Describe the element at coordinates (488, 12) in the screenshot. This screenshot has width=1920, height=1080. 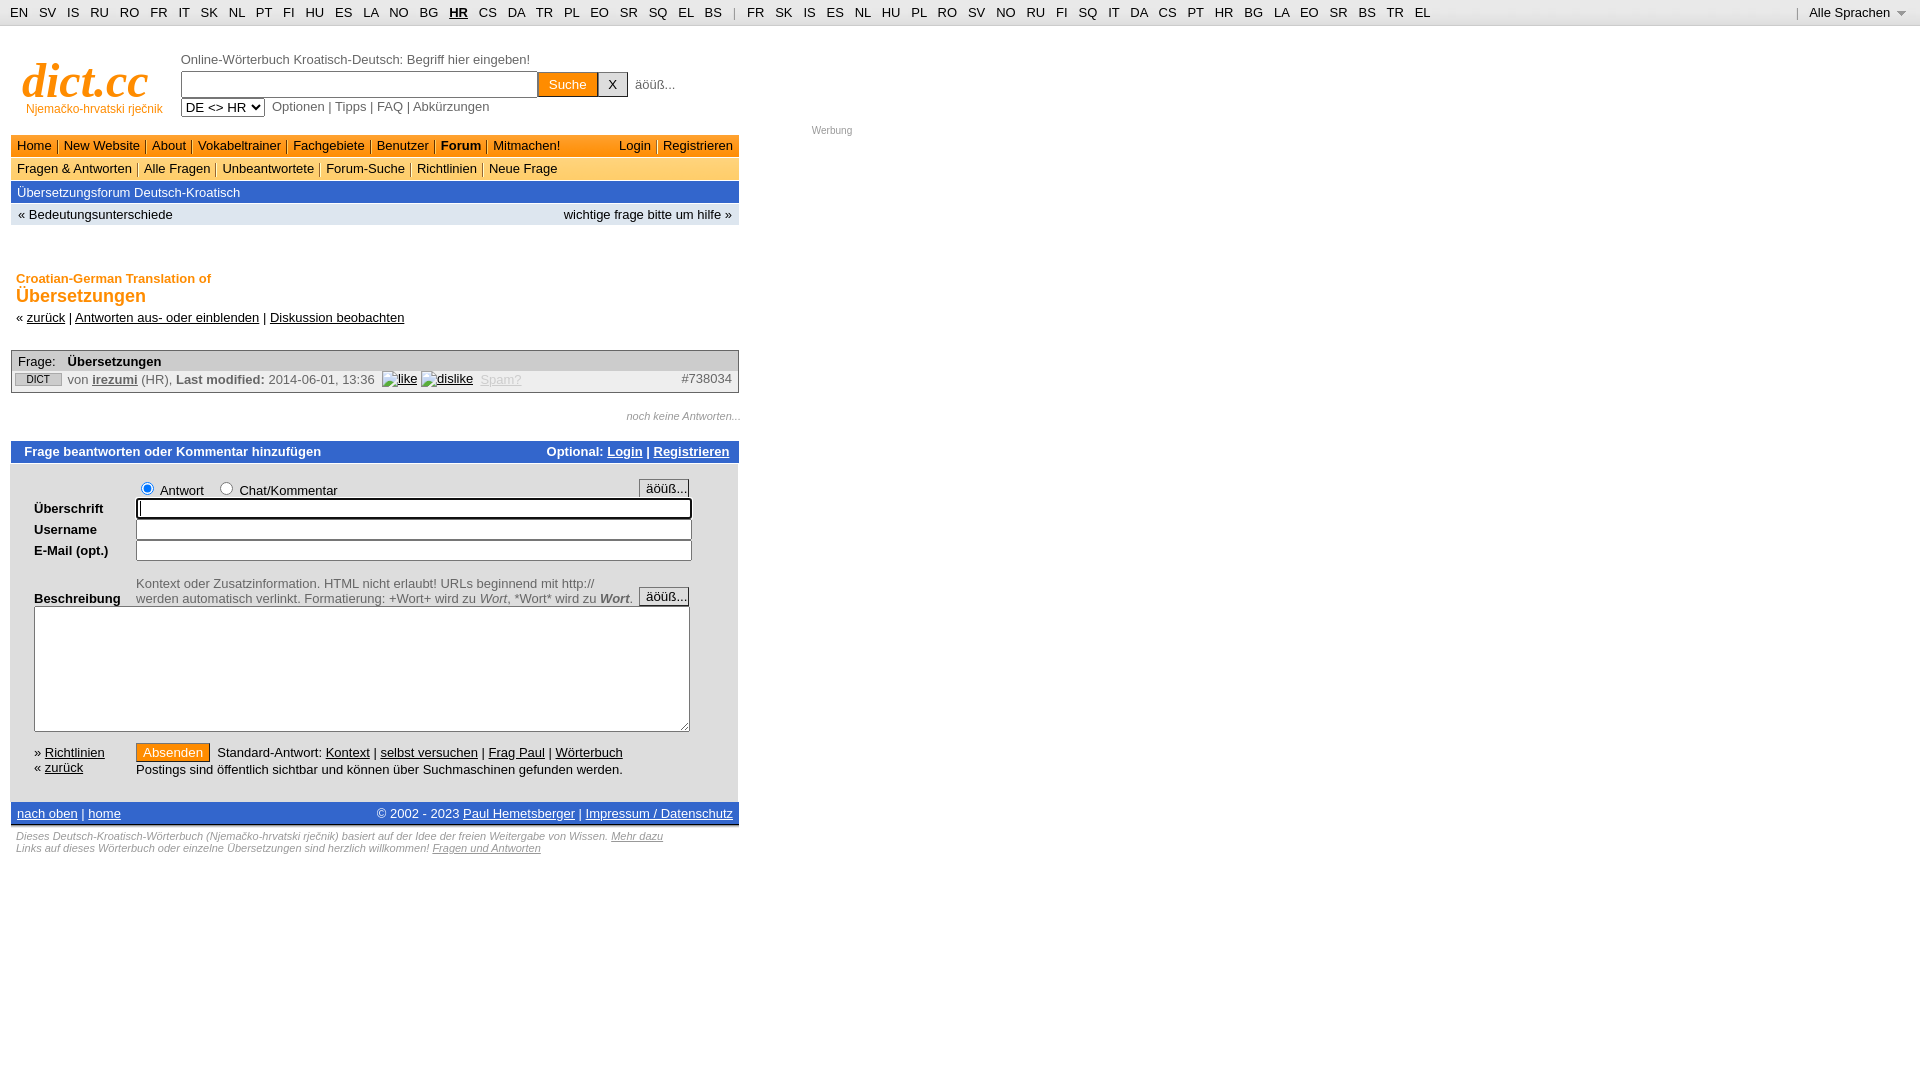
I see `CS` at that location.